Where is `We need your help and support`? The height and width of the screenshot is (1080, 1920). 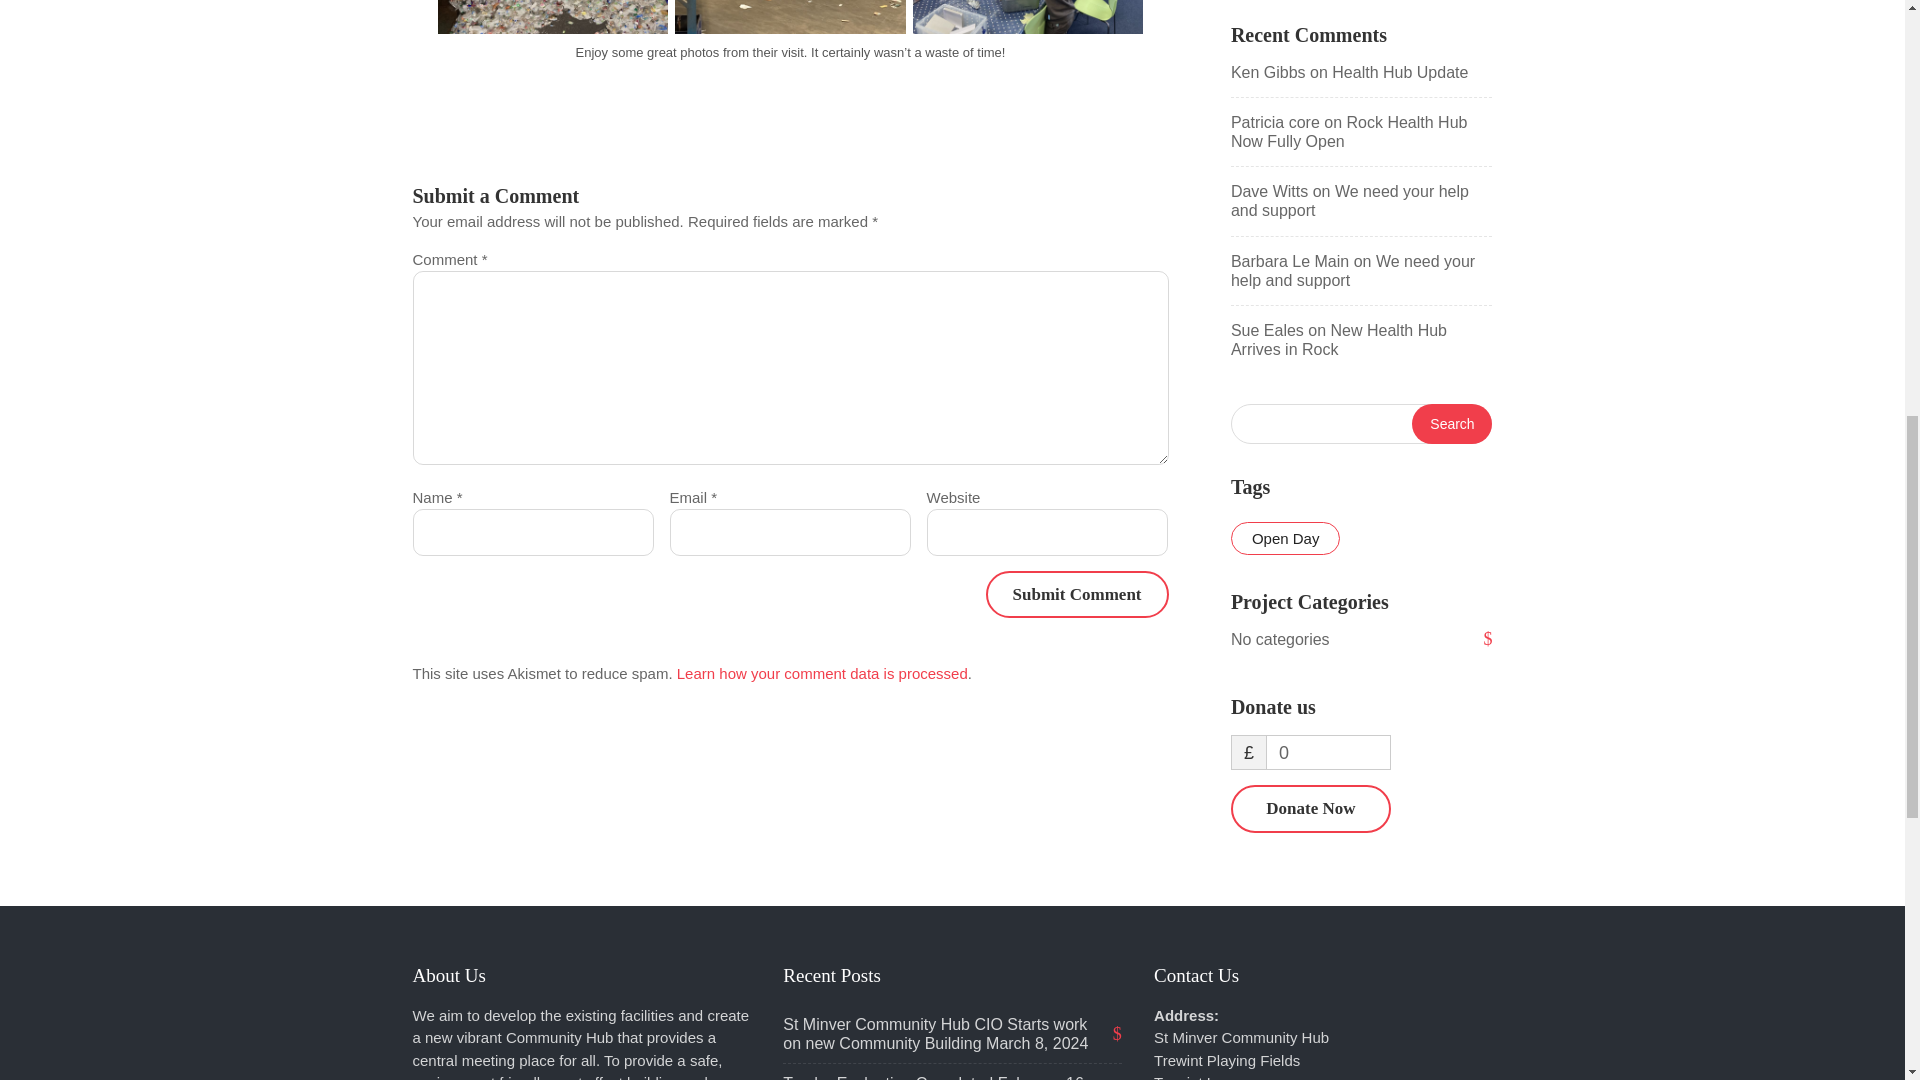 We need your help and support is located at coordinates (1349, 200).